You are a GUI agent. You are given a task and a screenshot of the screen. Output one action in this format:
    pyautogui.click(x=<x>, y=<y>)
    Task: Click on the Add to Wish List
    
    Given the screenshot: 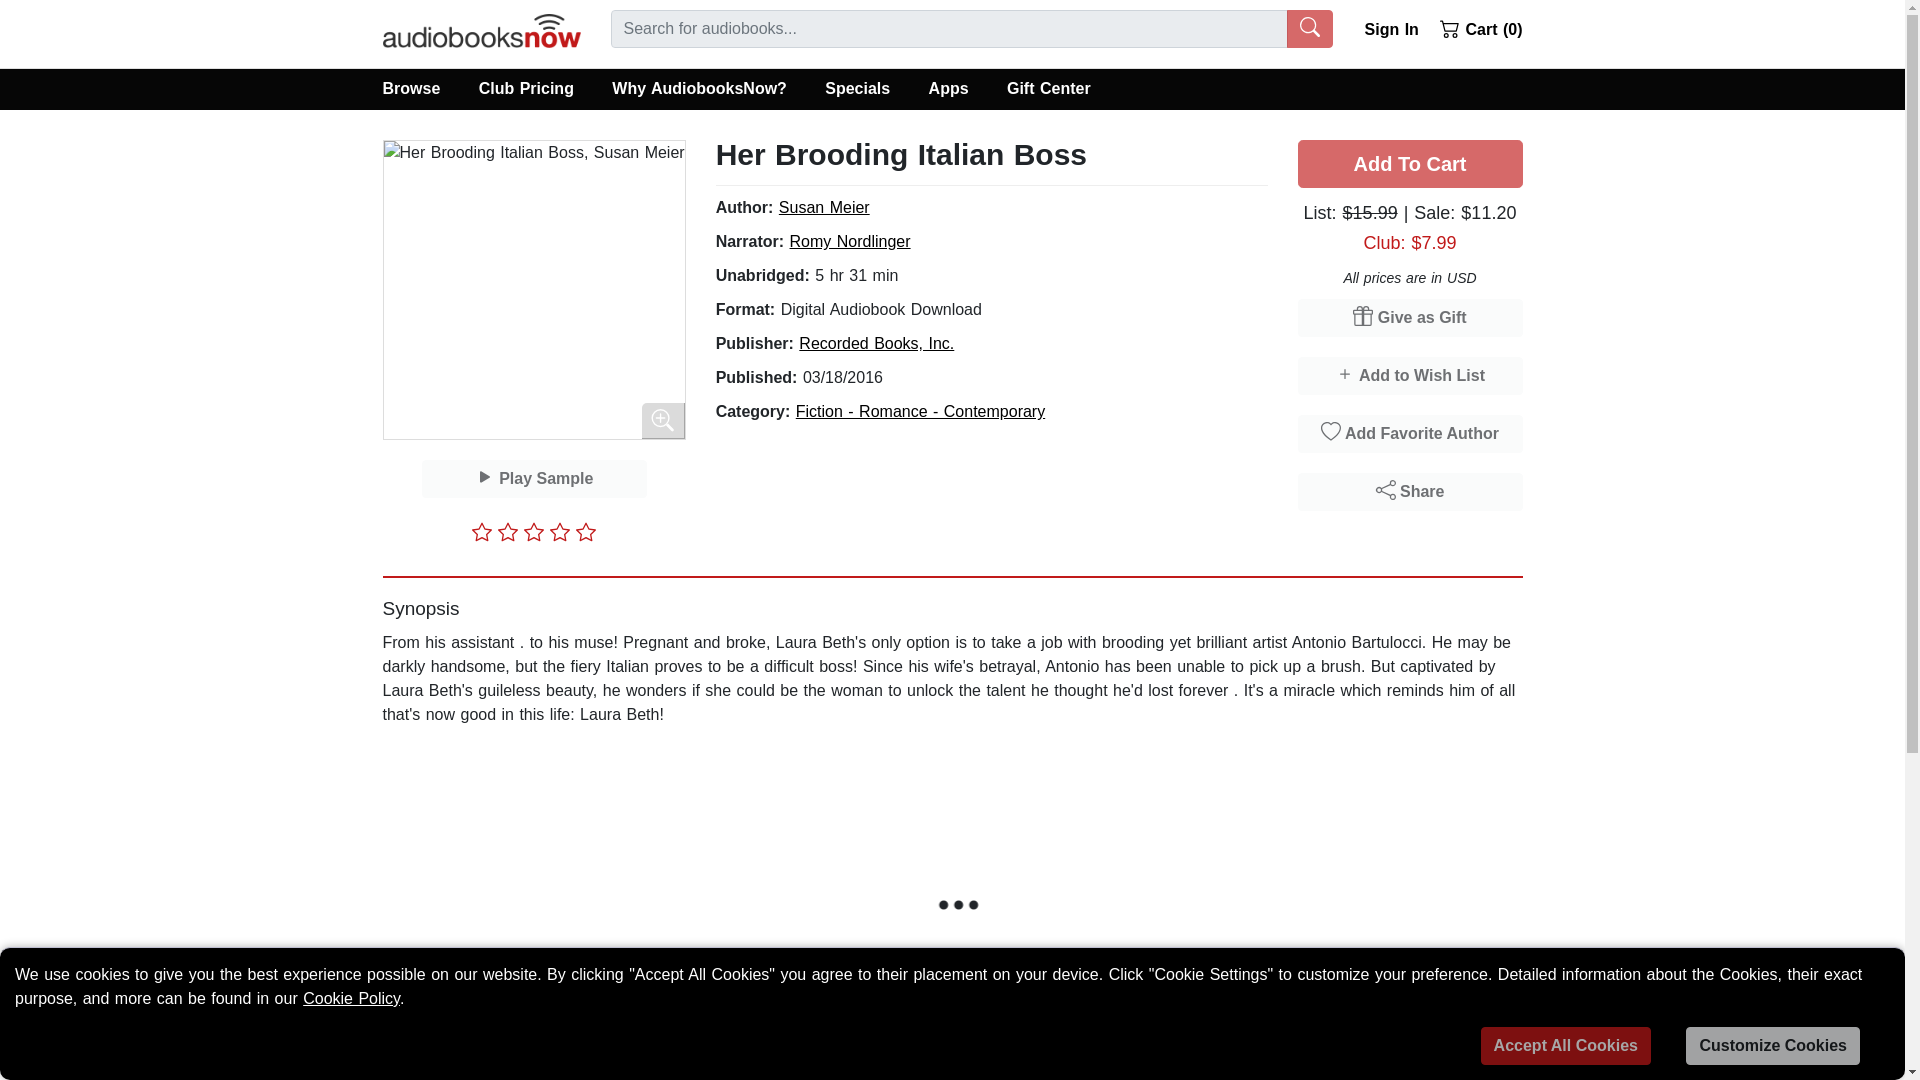 What is the action you would take?
    pyautogui.click(x=1410, y=376)
    